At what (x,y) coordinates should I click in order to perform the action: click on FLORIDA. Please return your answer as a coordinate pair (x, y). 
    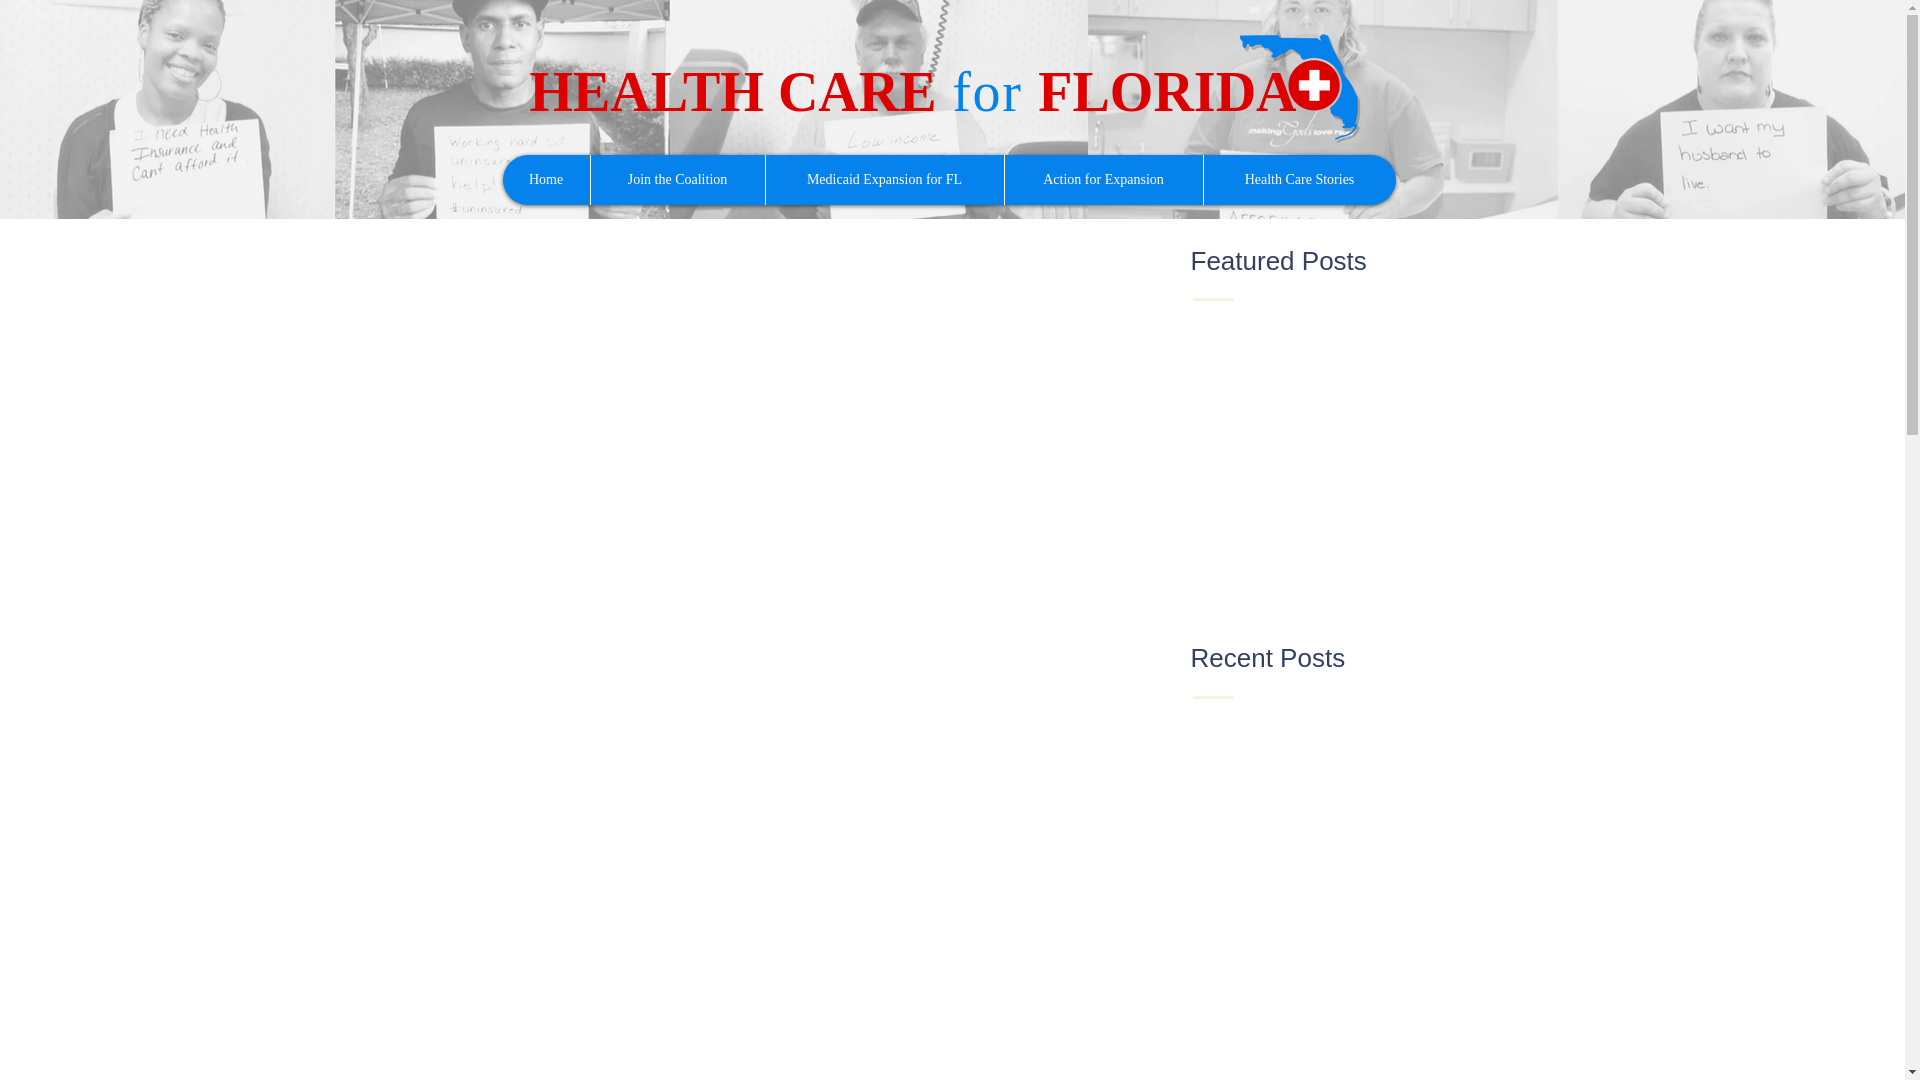
    Looking at the image, I should click on (1167, 92).